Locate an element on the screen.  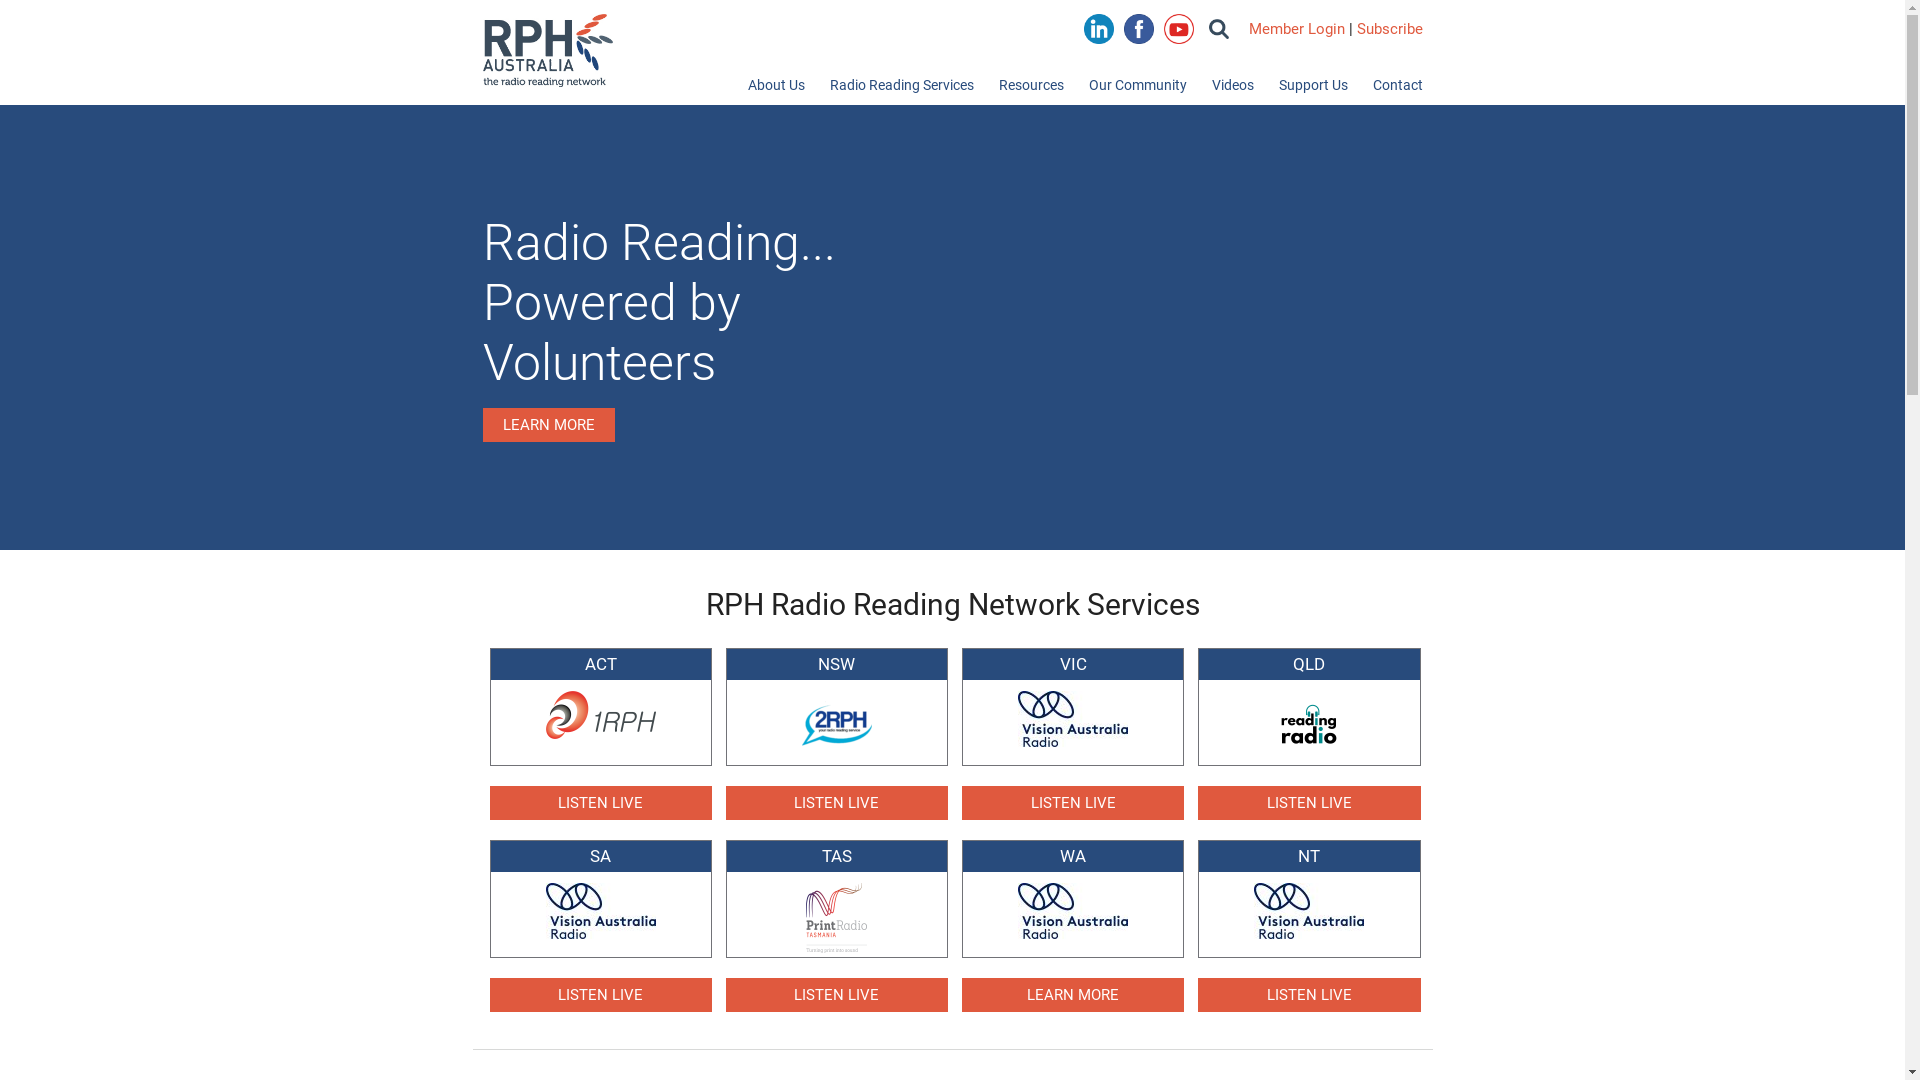
TAS is located at coordinates (837, 897).